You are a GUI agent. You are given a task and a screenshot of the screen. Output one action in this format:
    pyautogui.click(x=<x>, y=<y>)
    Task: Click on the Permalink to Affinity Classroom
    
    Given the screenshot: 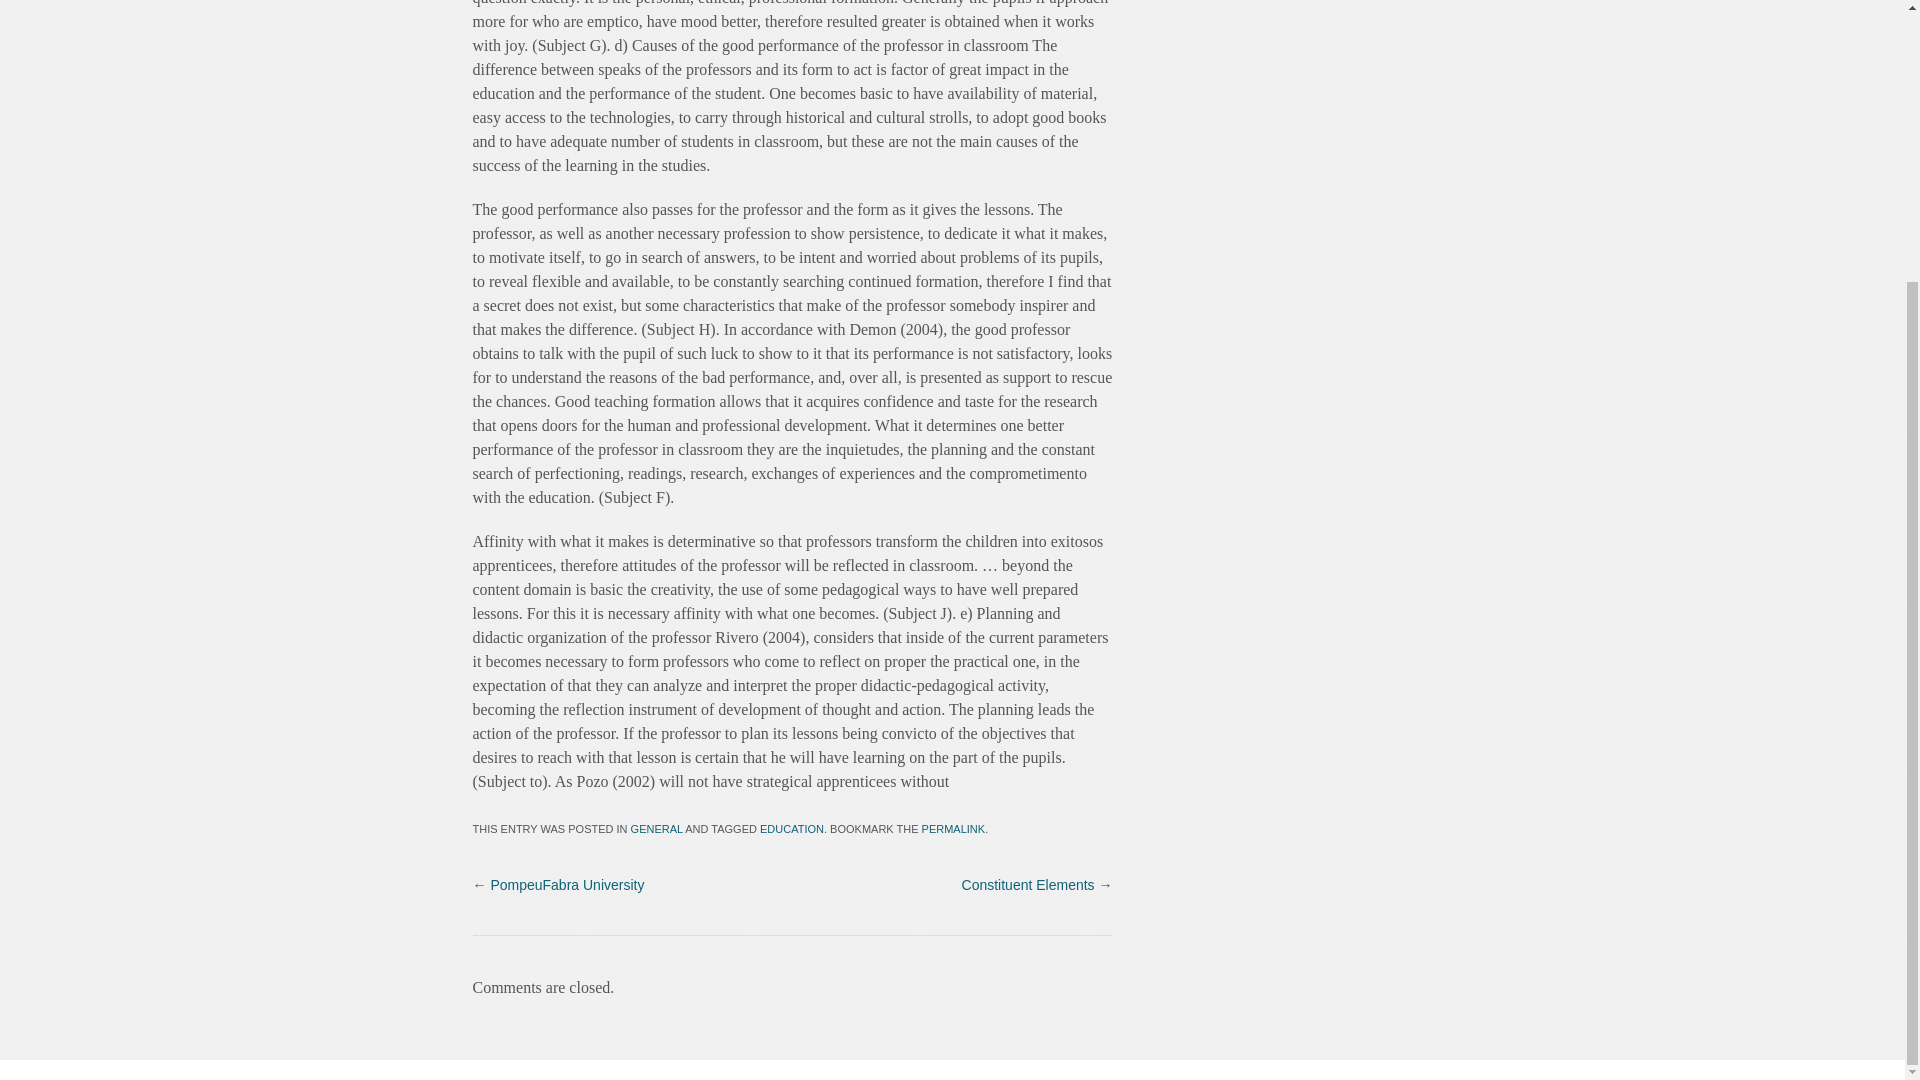 What is the action you would take?
    pyautogui.click(x=954, y=828)
    